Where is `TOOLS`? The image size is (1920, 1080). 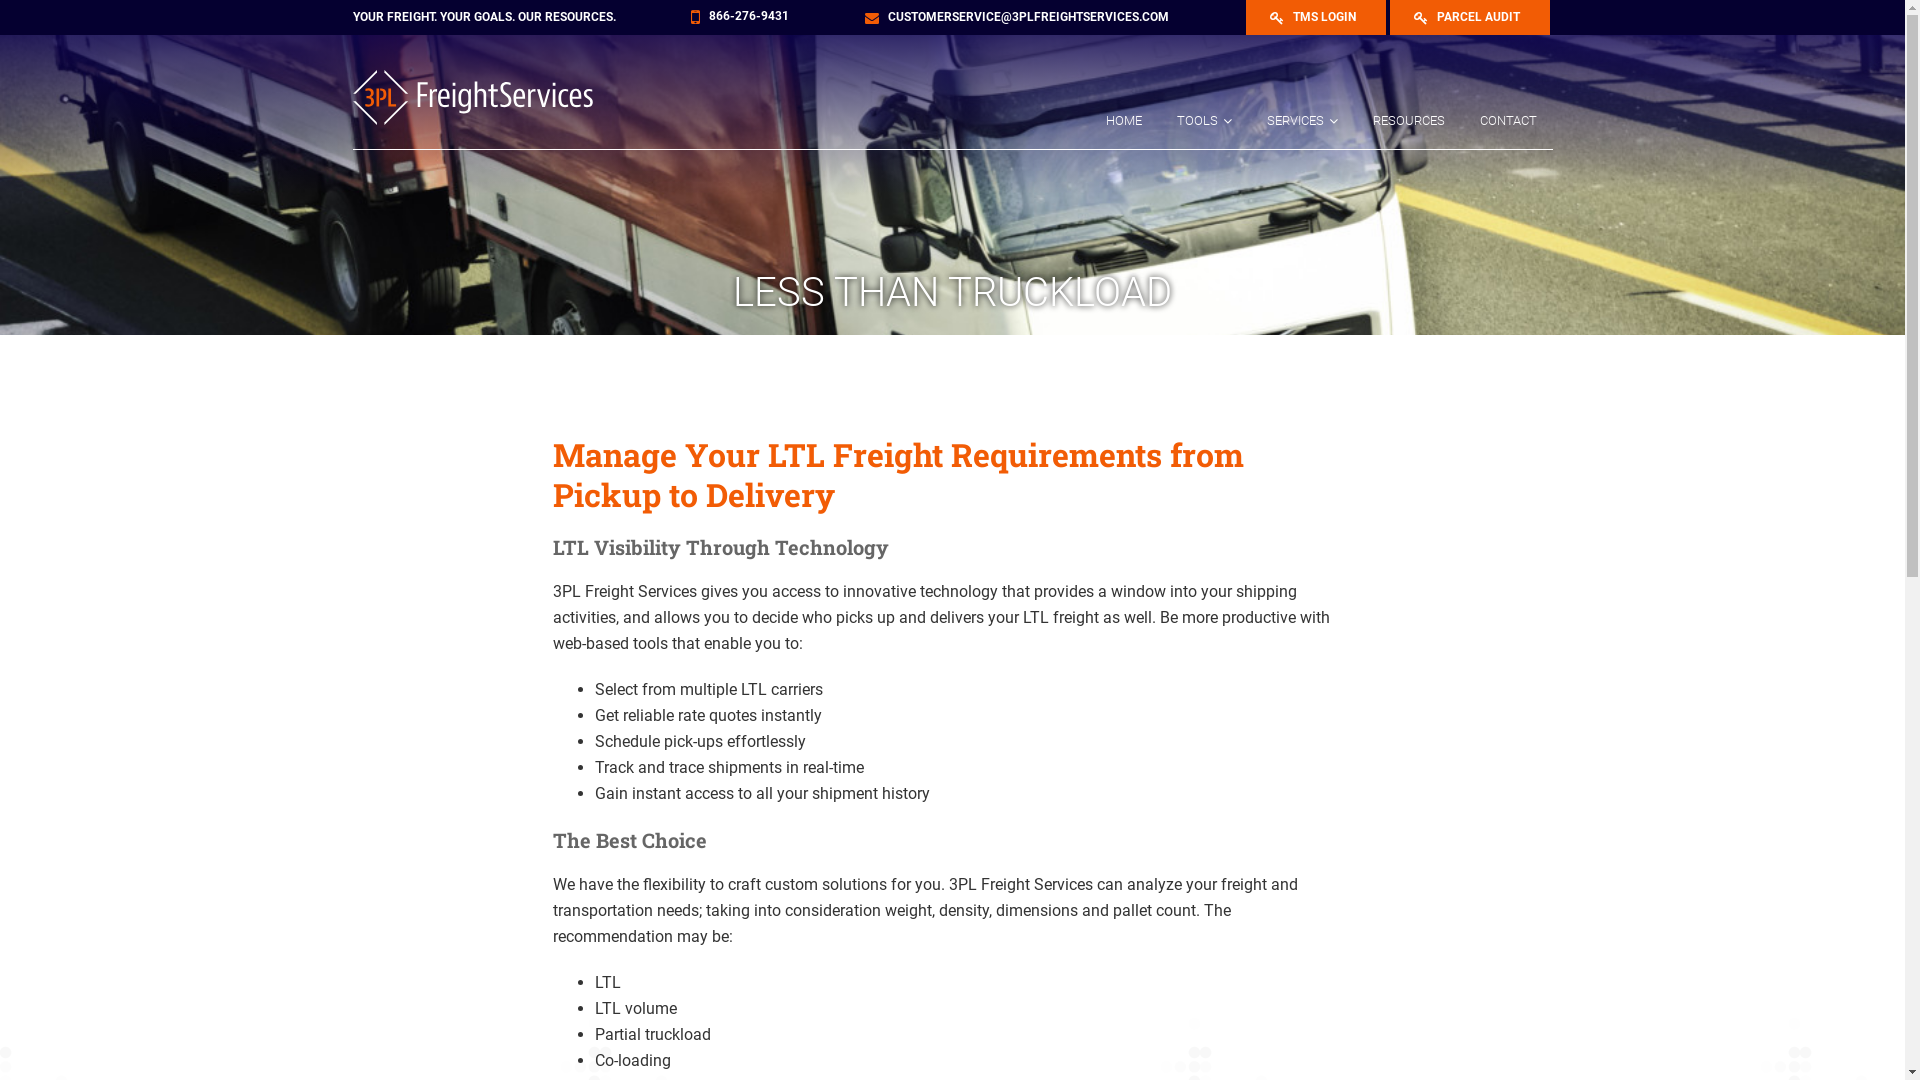
TOOLS is located at coordinates (1204, 121).